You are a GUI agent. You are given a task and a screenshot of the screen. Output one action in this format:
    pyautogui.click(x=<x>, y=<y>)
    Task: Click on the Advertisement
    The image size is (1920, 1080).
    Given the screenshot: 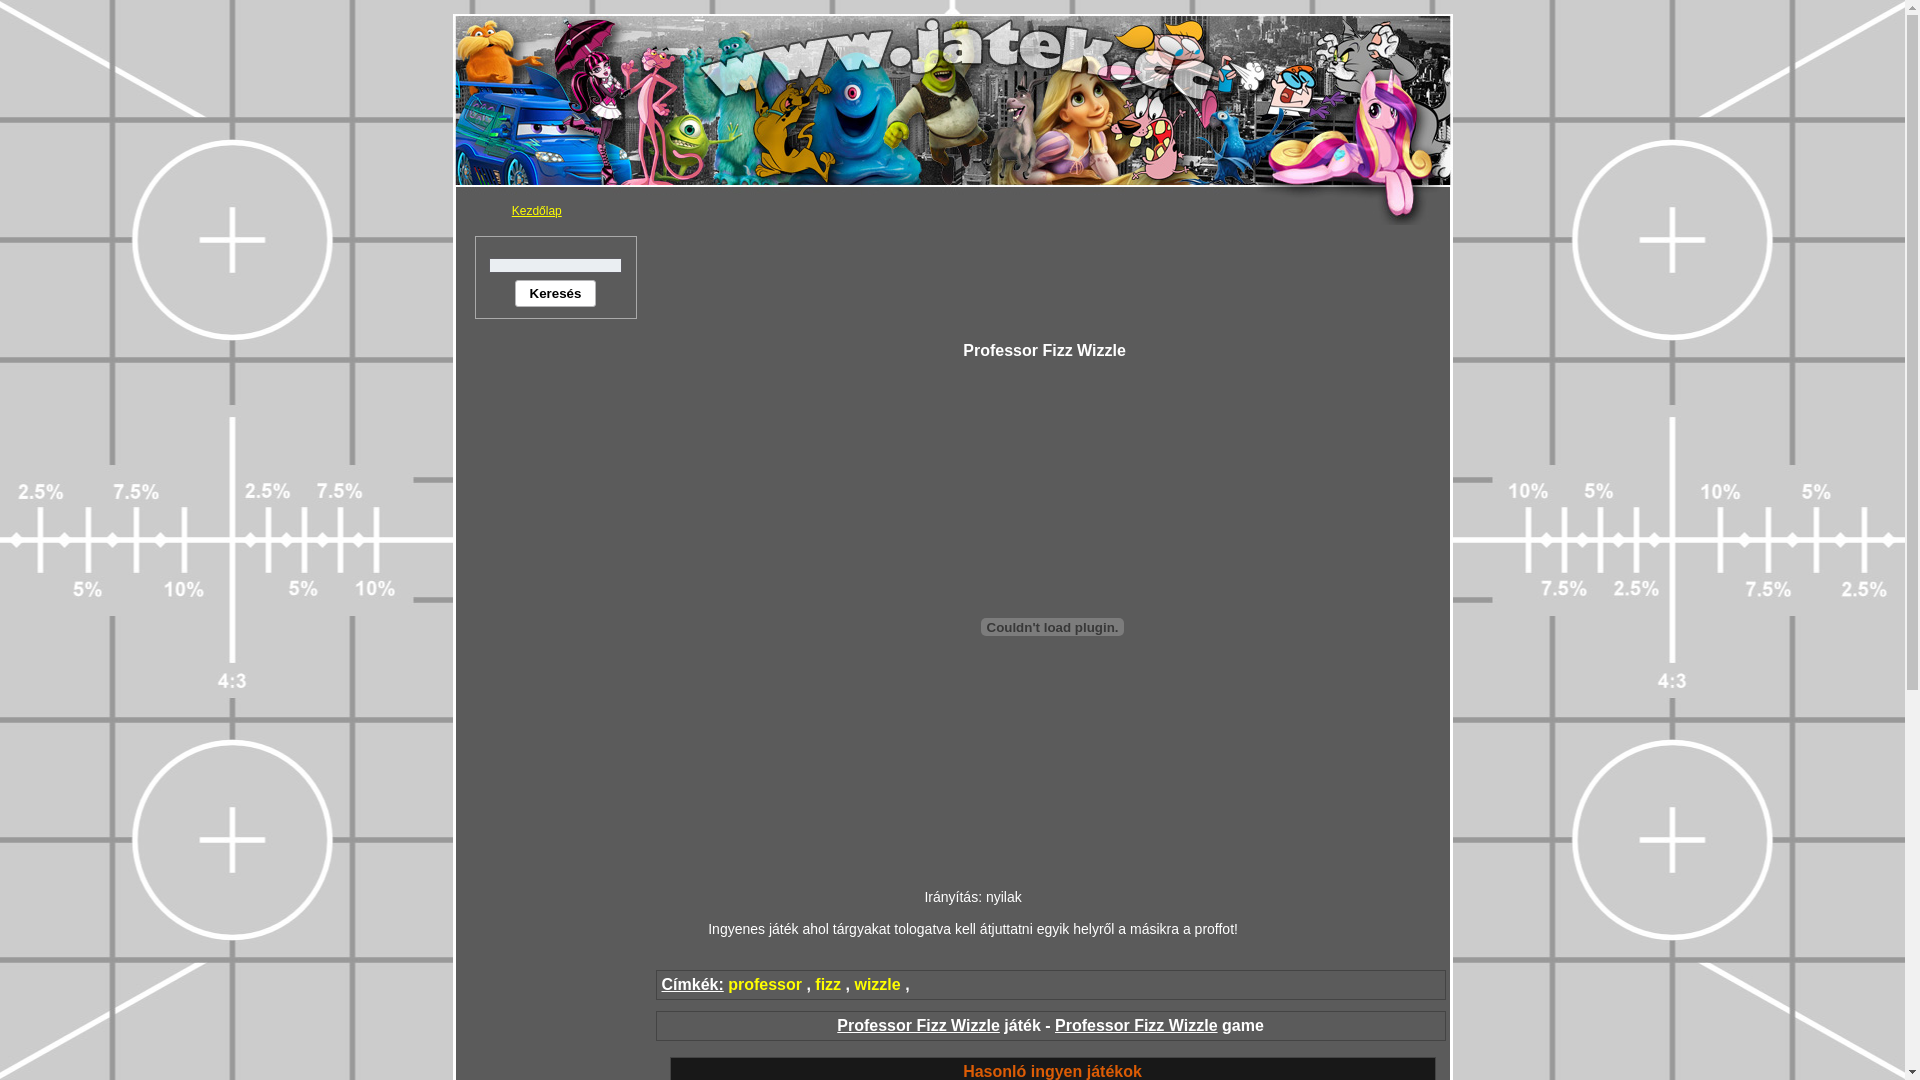 What is the action you would take?
    pyautogui.click(x=556, y=641)
    